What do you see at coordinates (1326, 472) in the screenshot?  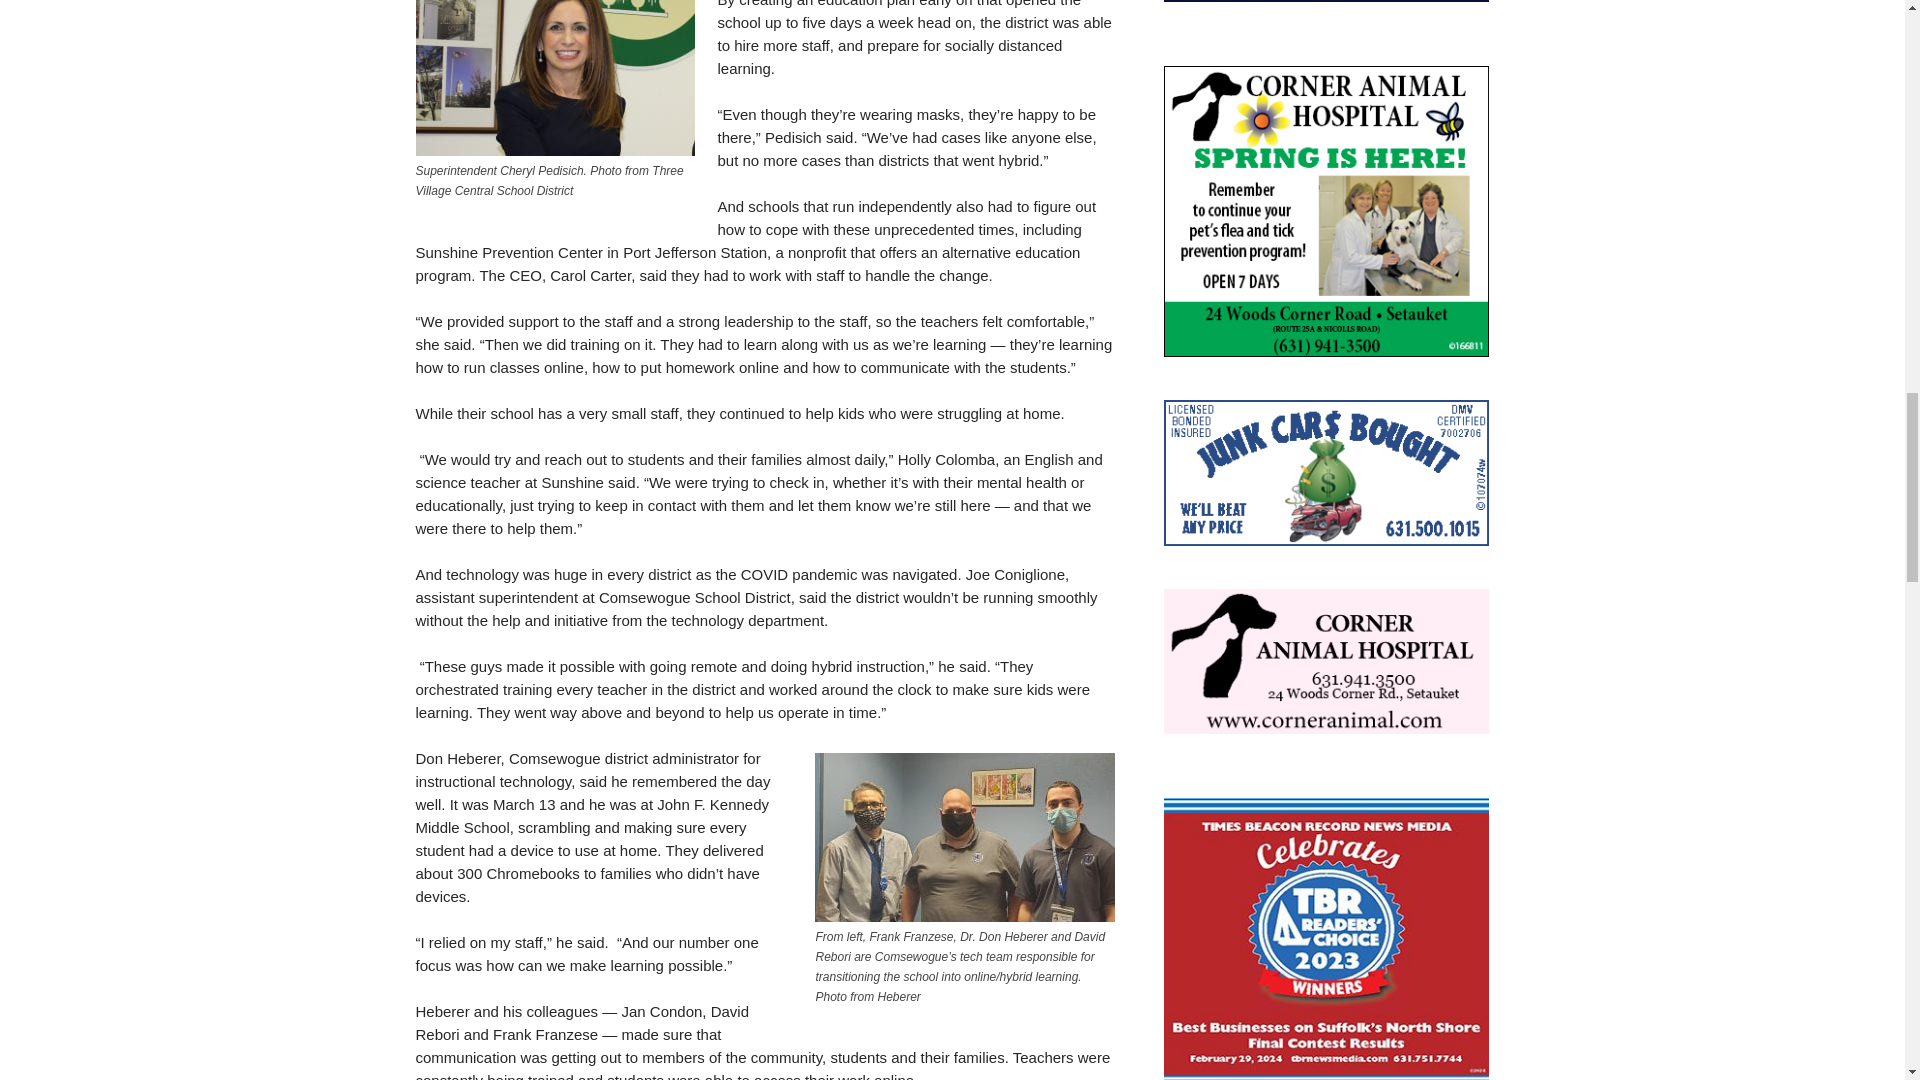 I see `Junk Cars` at bounding box center [1326, 472].